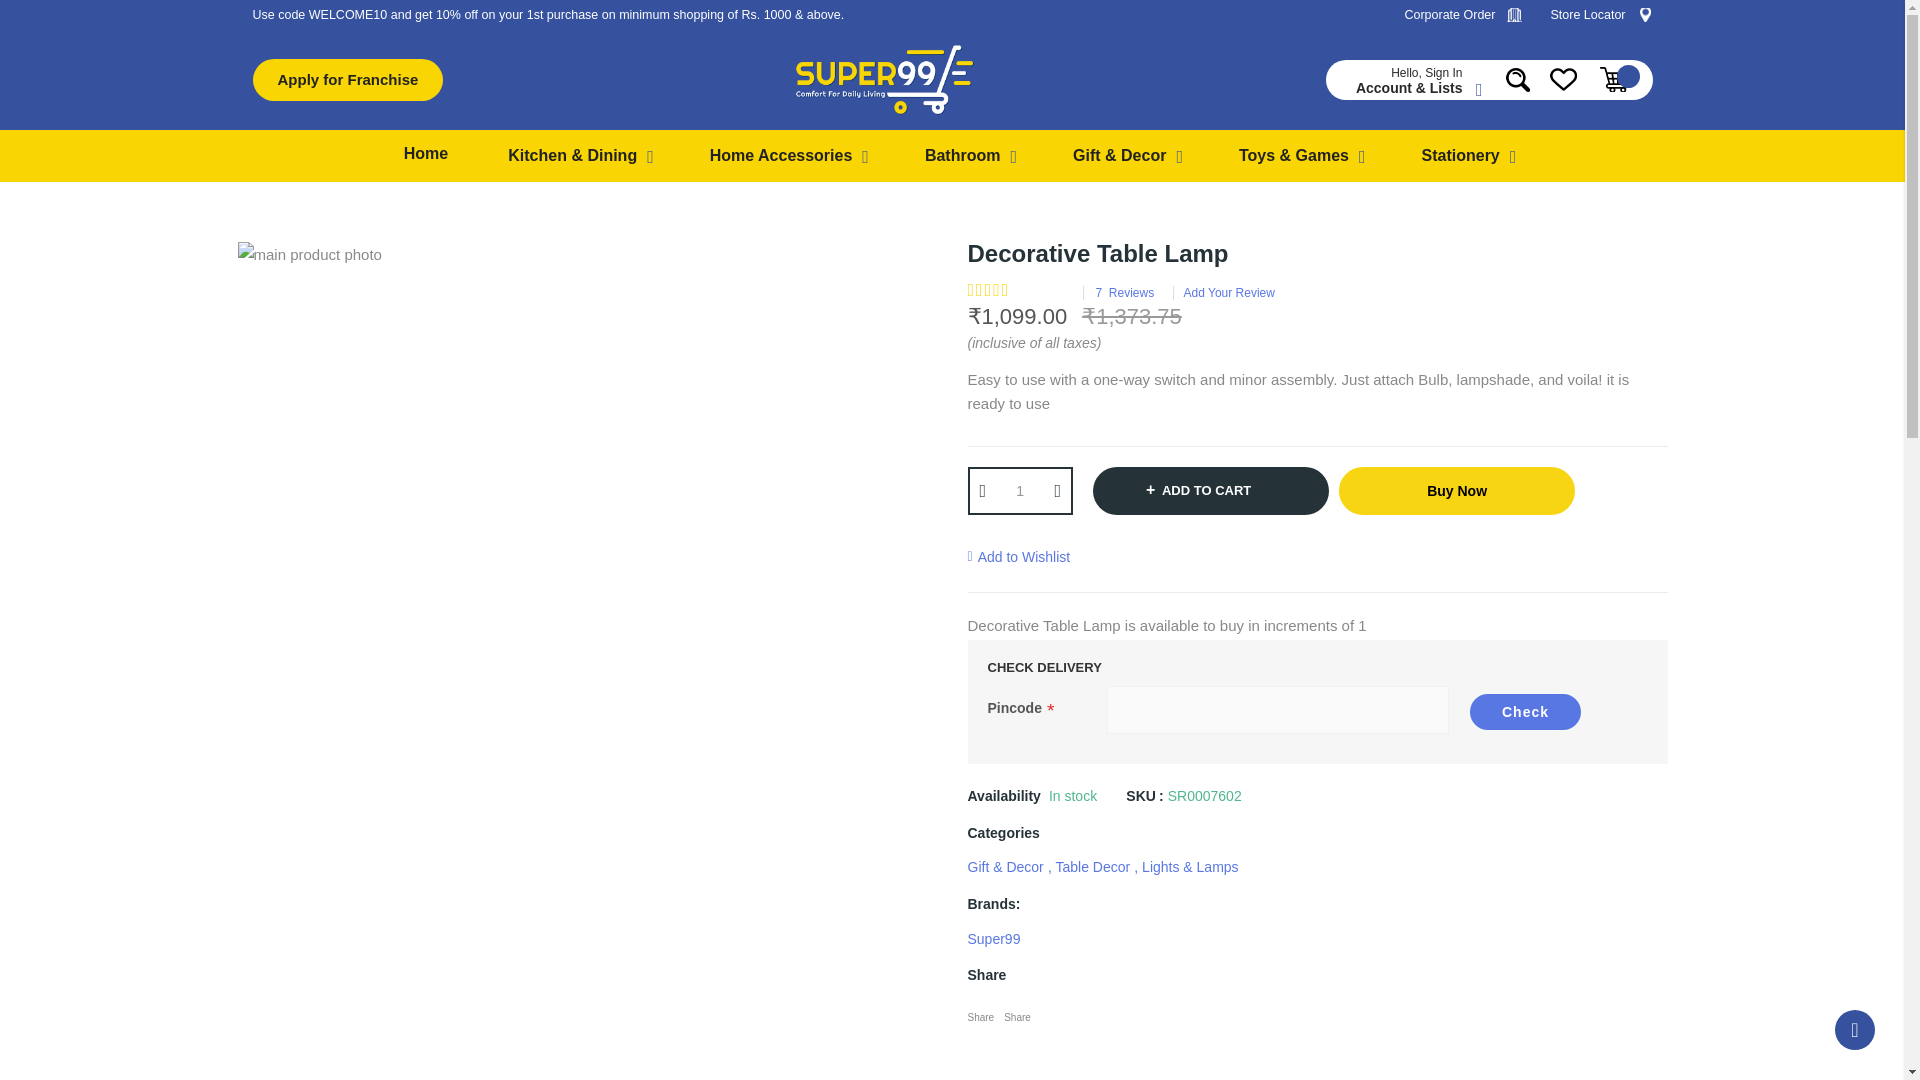  Describe the element at coordinates (425, 154) in the screenshot. I see `Home` at that location.